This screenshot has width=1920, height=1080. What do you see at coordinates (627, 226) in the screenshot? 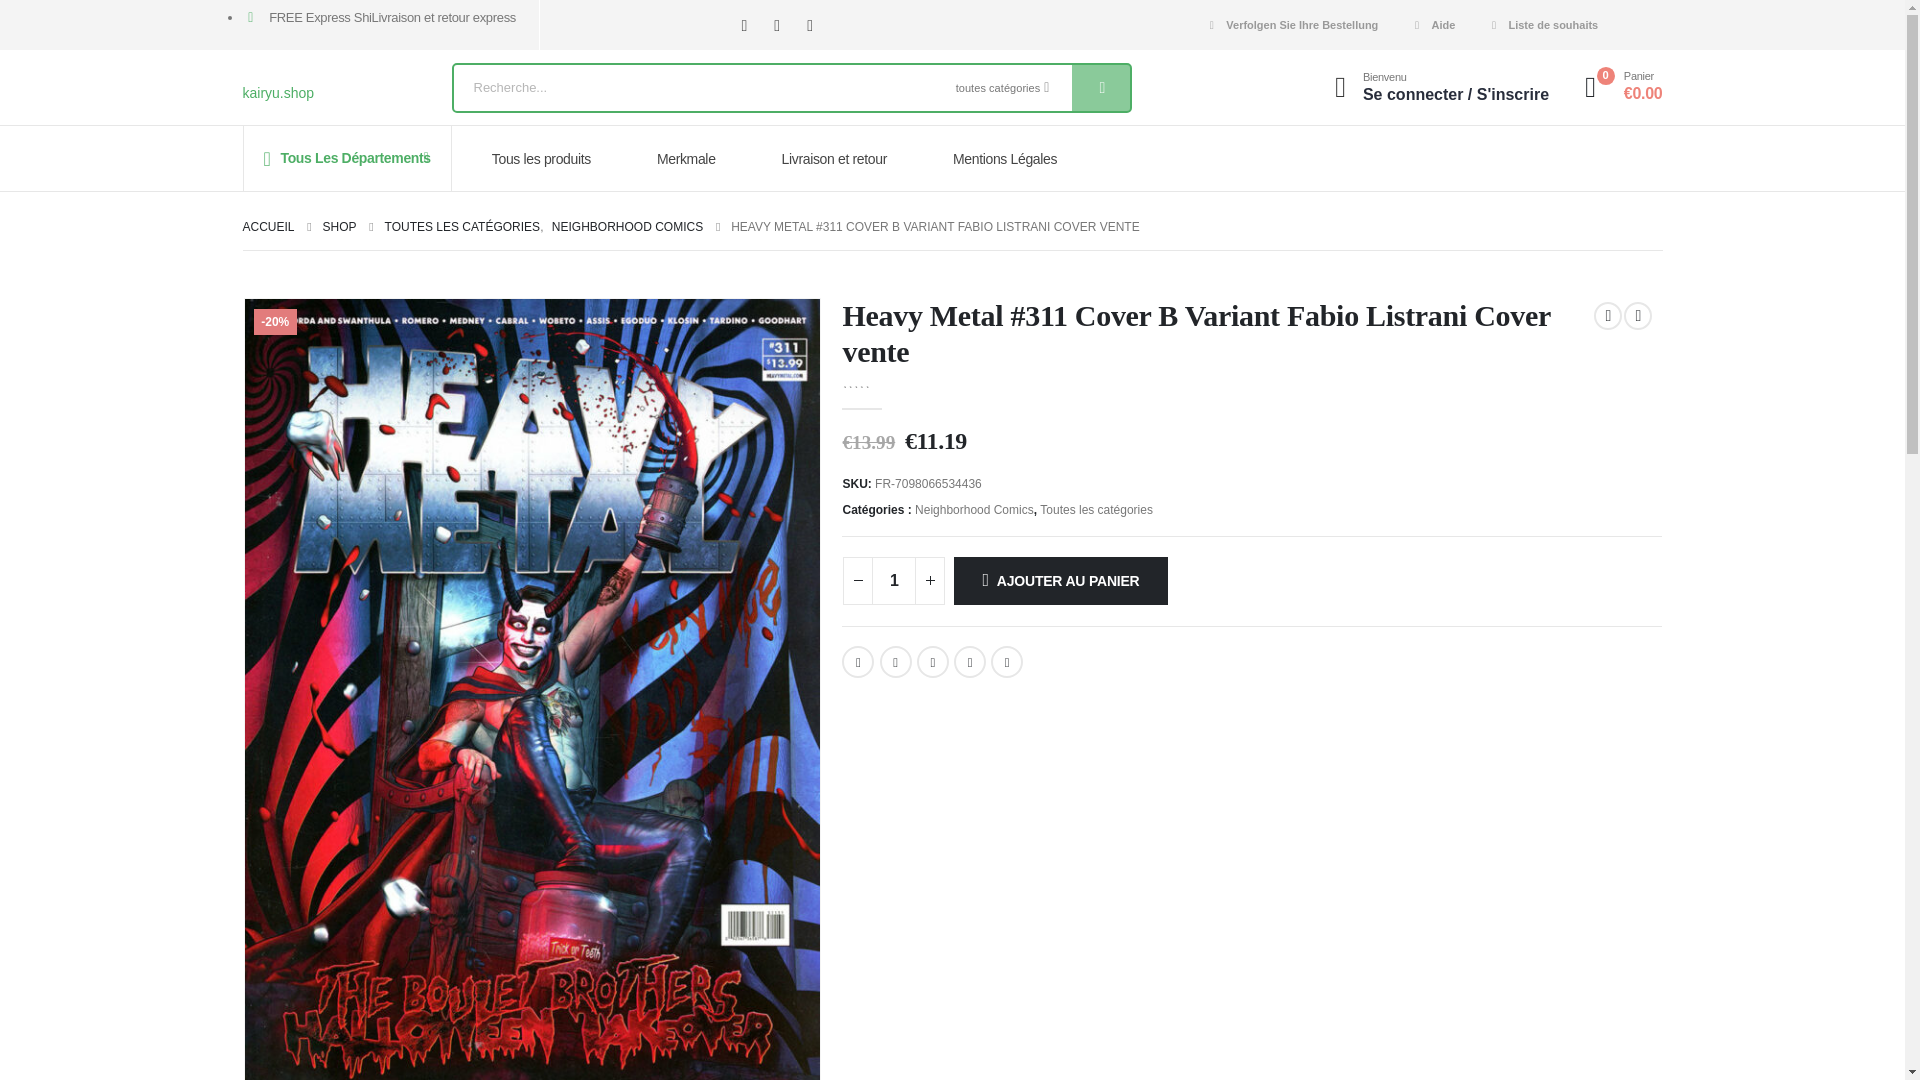
I see `NEIGHBORHOOD COMICS` at bounding box center [627, 226].